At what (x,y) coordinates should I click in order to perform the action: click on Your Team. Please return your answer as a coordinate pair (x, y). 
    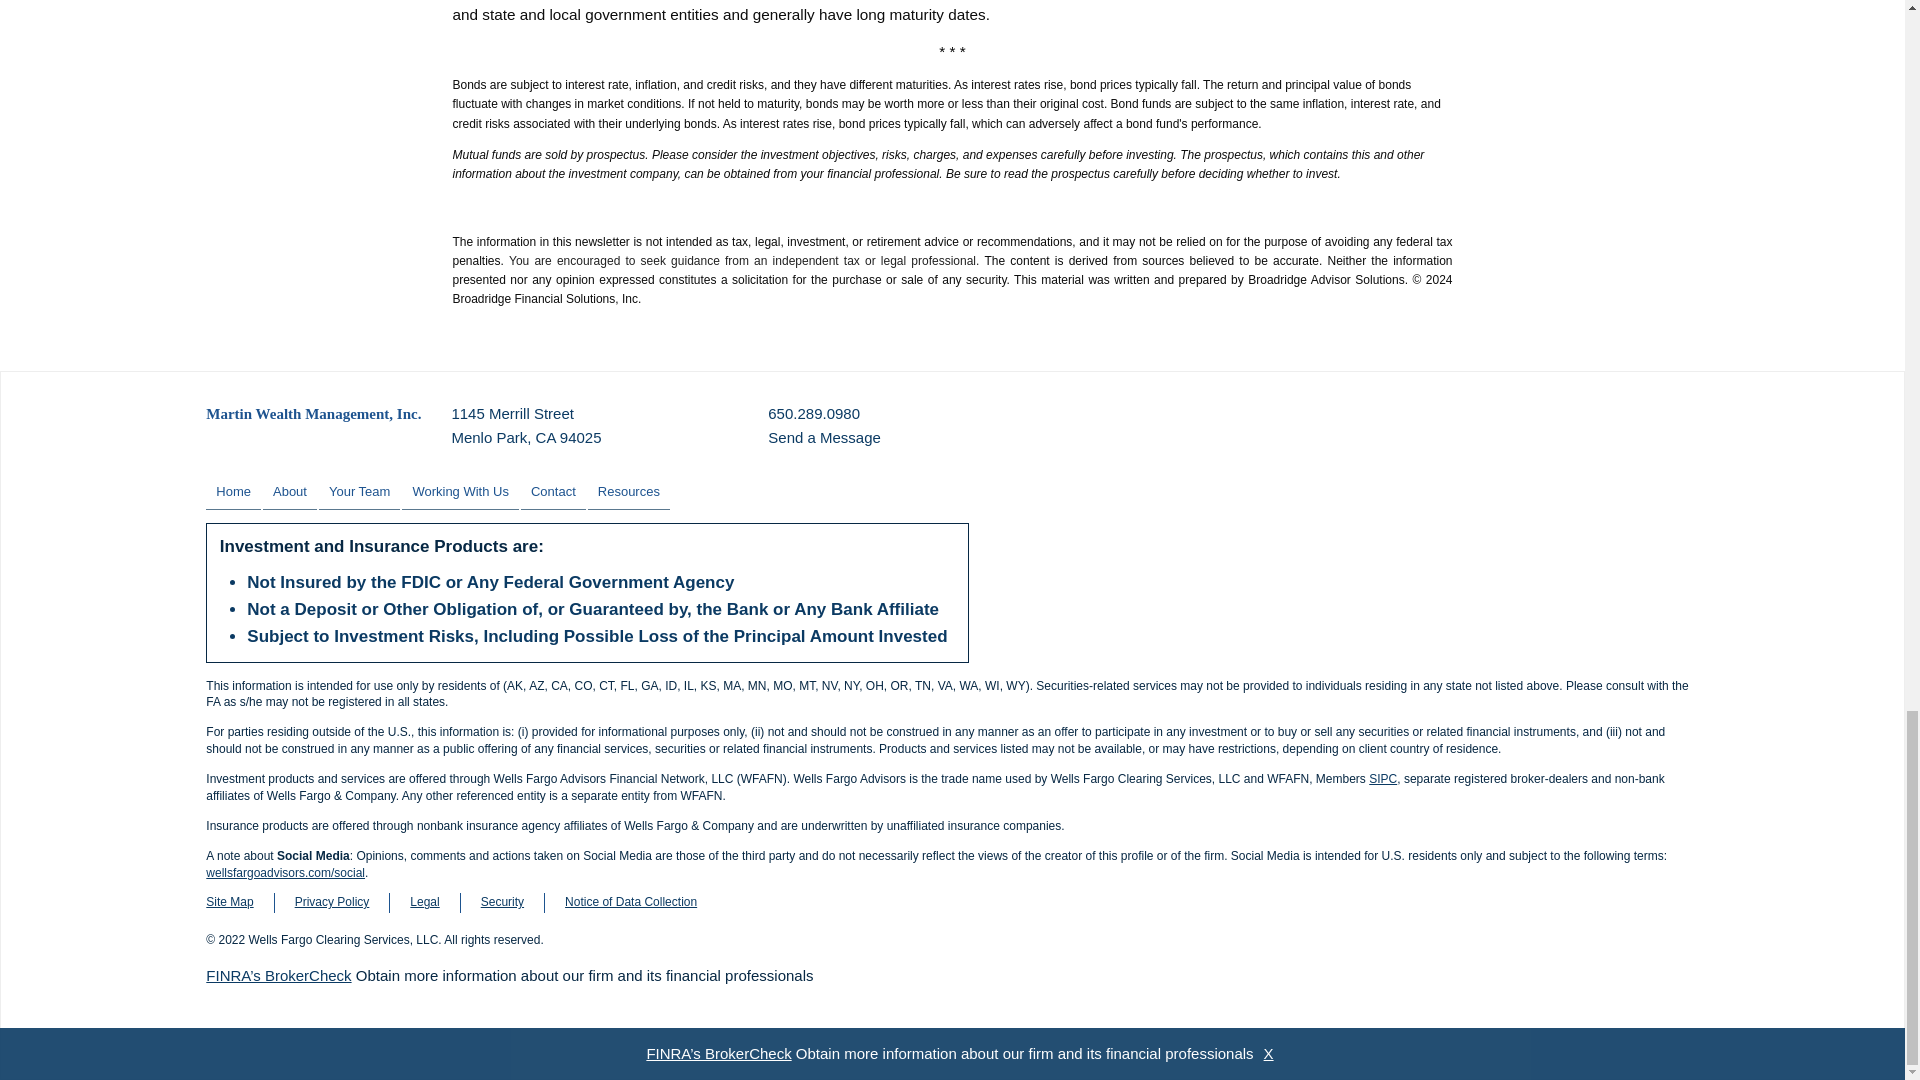
    Looking at the image, I should click on (358, 492).